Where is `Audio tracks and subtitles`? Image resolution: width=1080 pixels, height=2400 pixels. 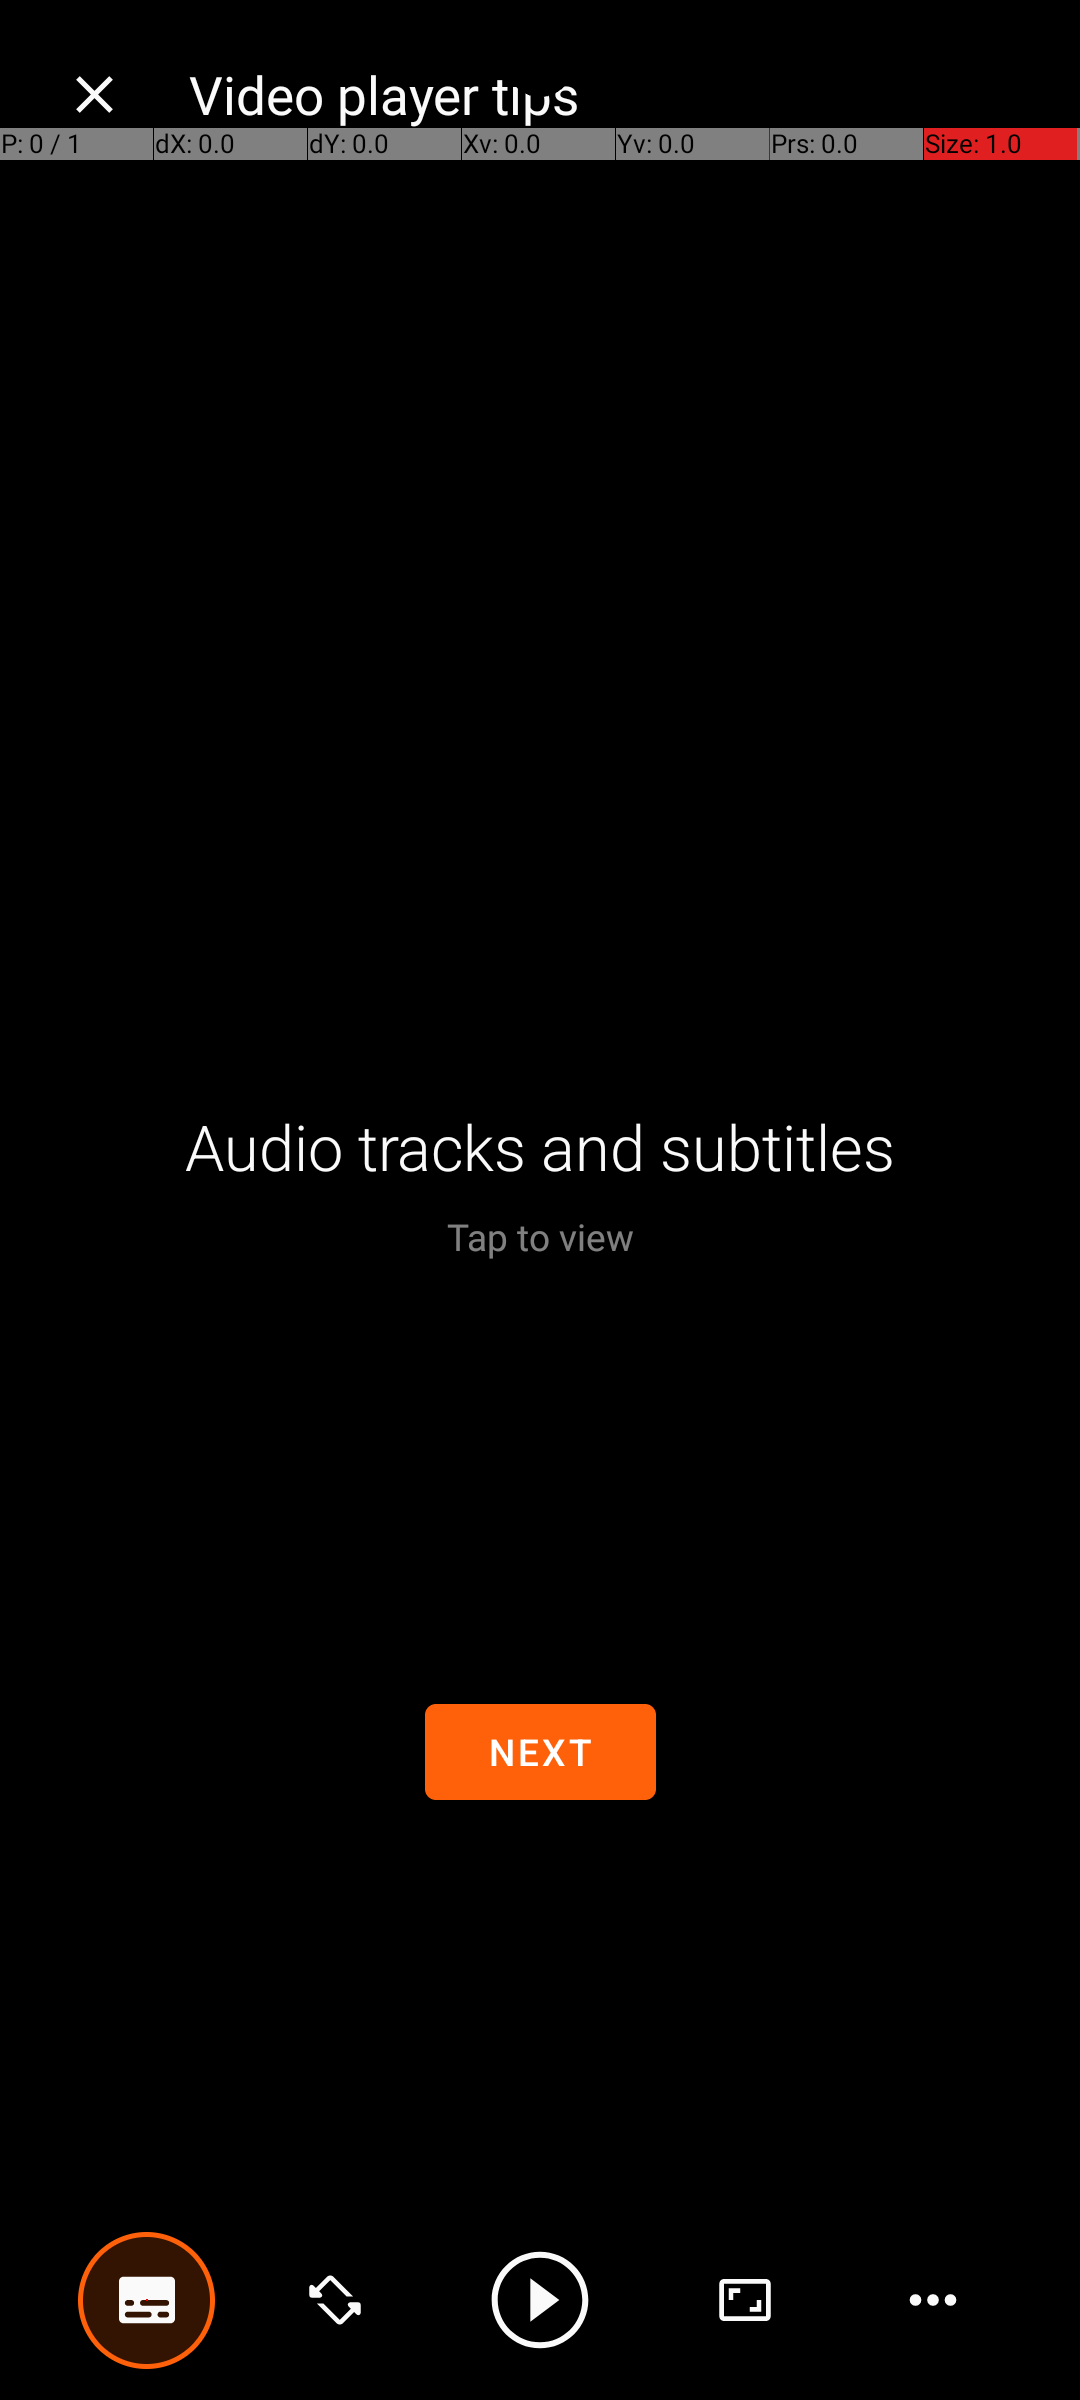
Audio tracks and subtitles is located at coordinates (540, 1146).